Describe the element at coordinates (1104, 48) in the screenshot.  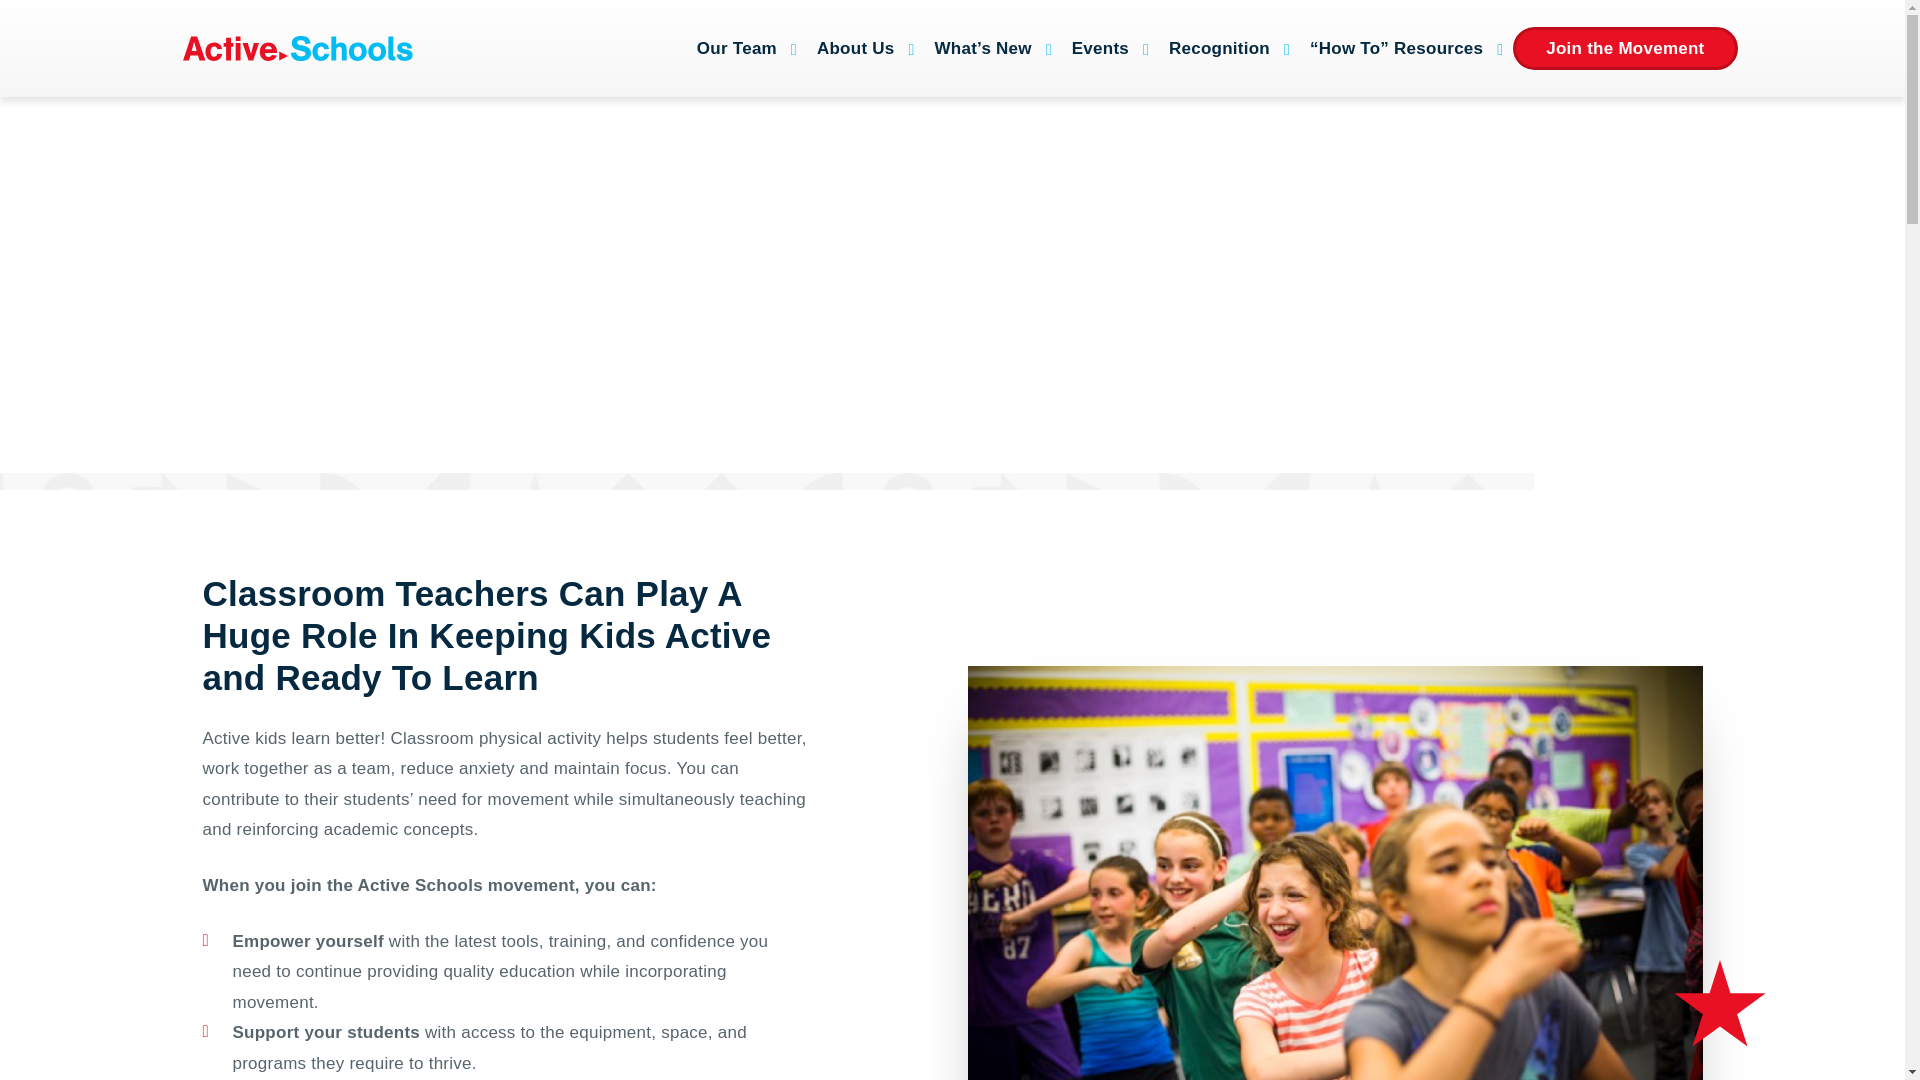
I see `Events` at that location.